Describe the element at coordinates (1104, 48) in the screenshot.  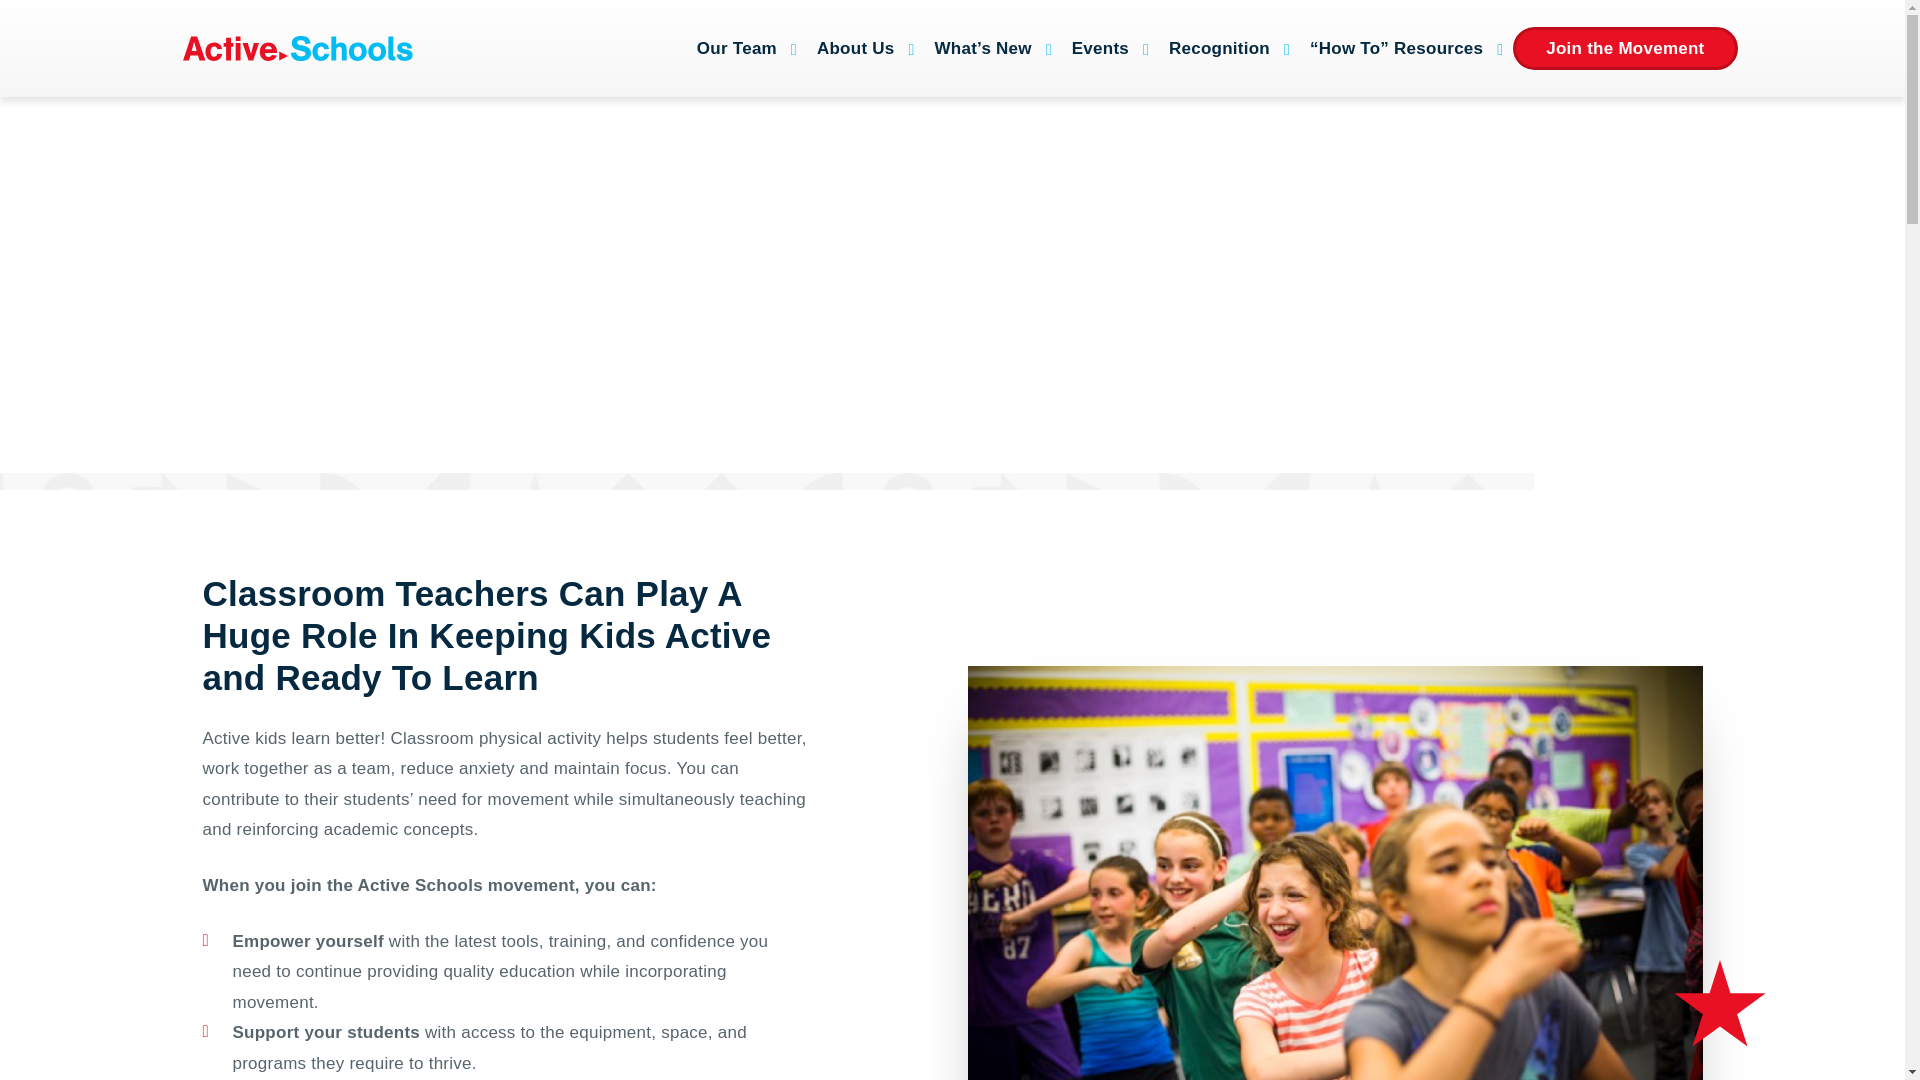
I see `Events` at that location.